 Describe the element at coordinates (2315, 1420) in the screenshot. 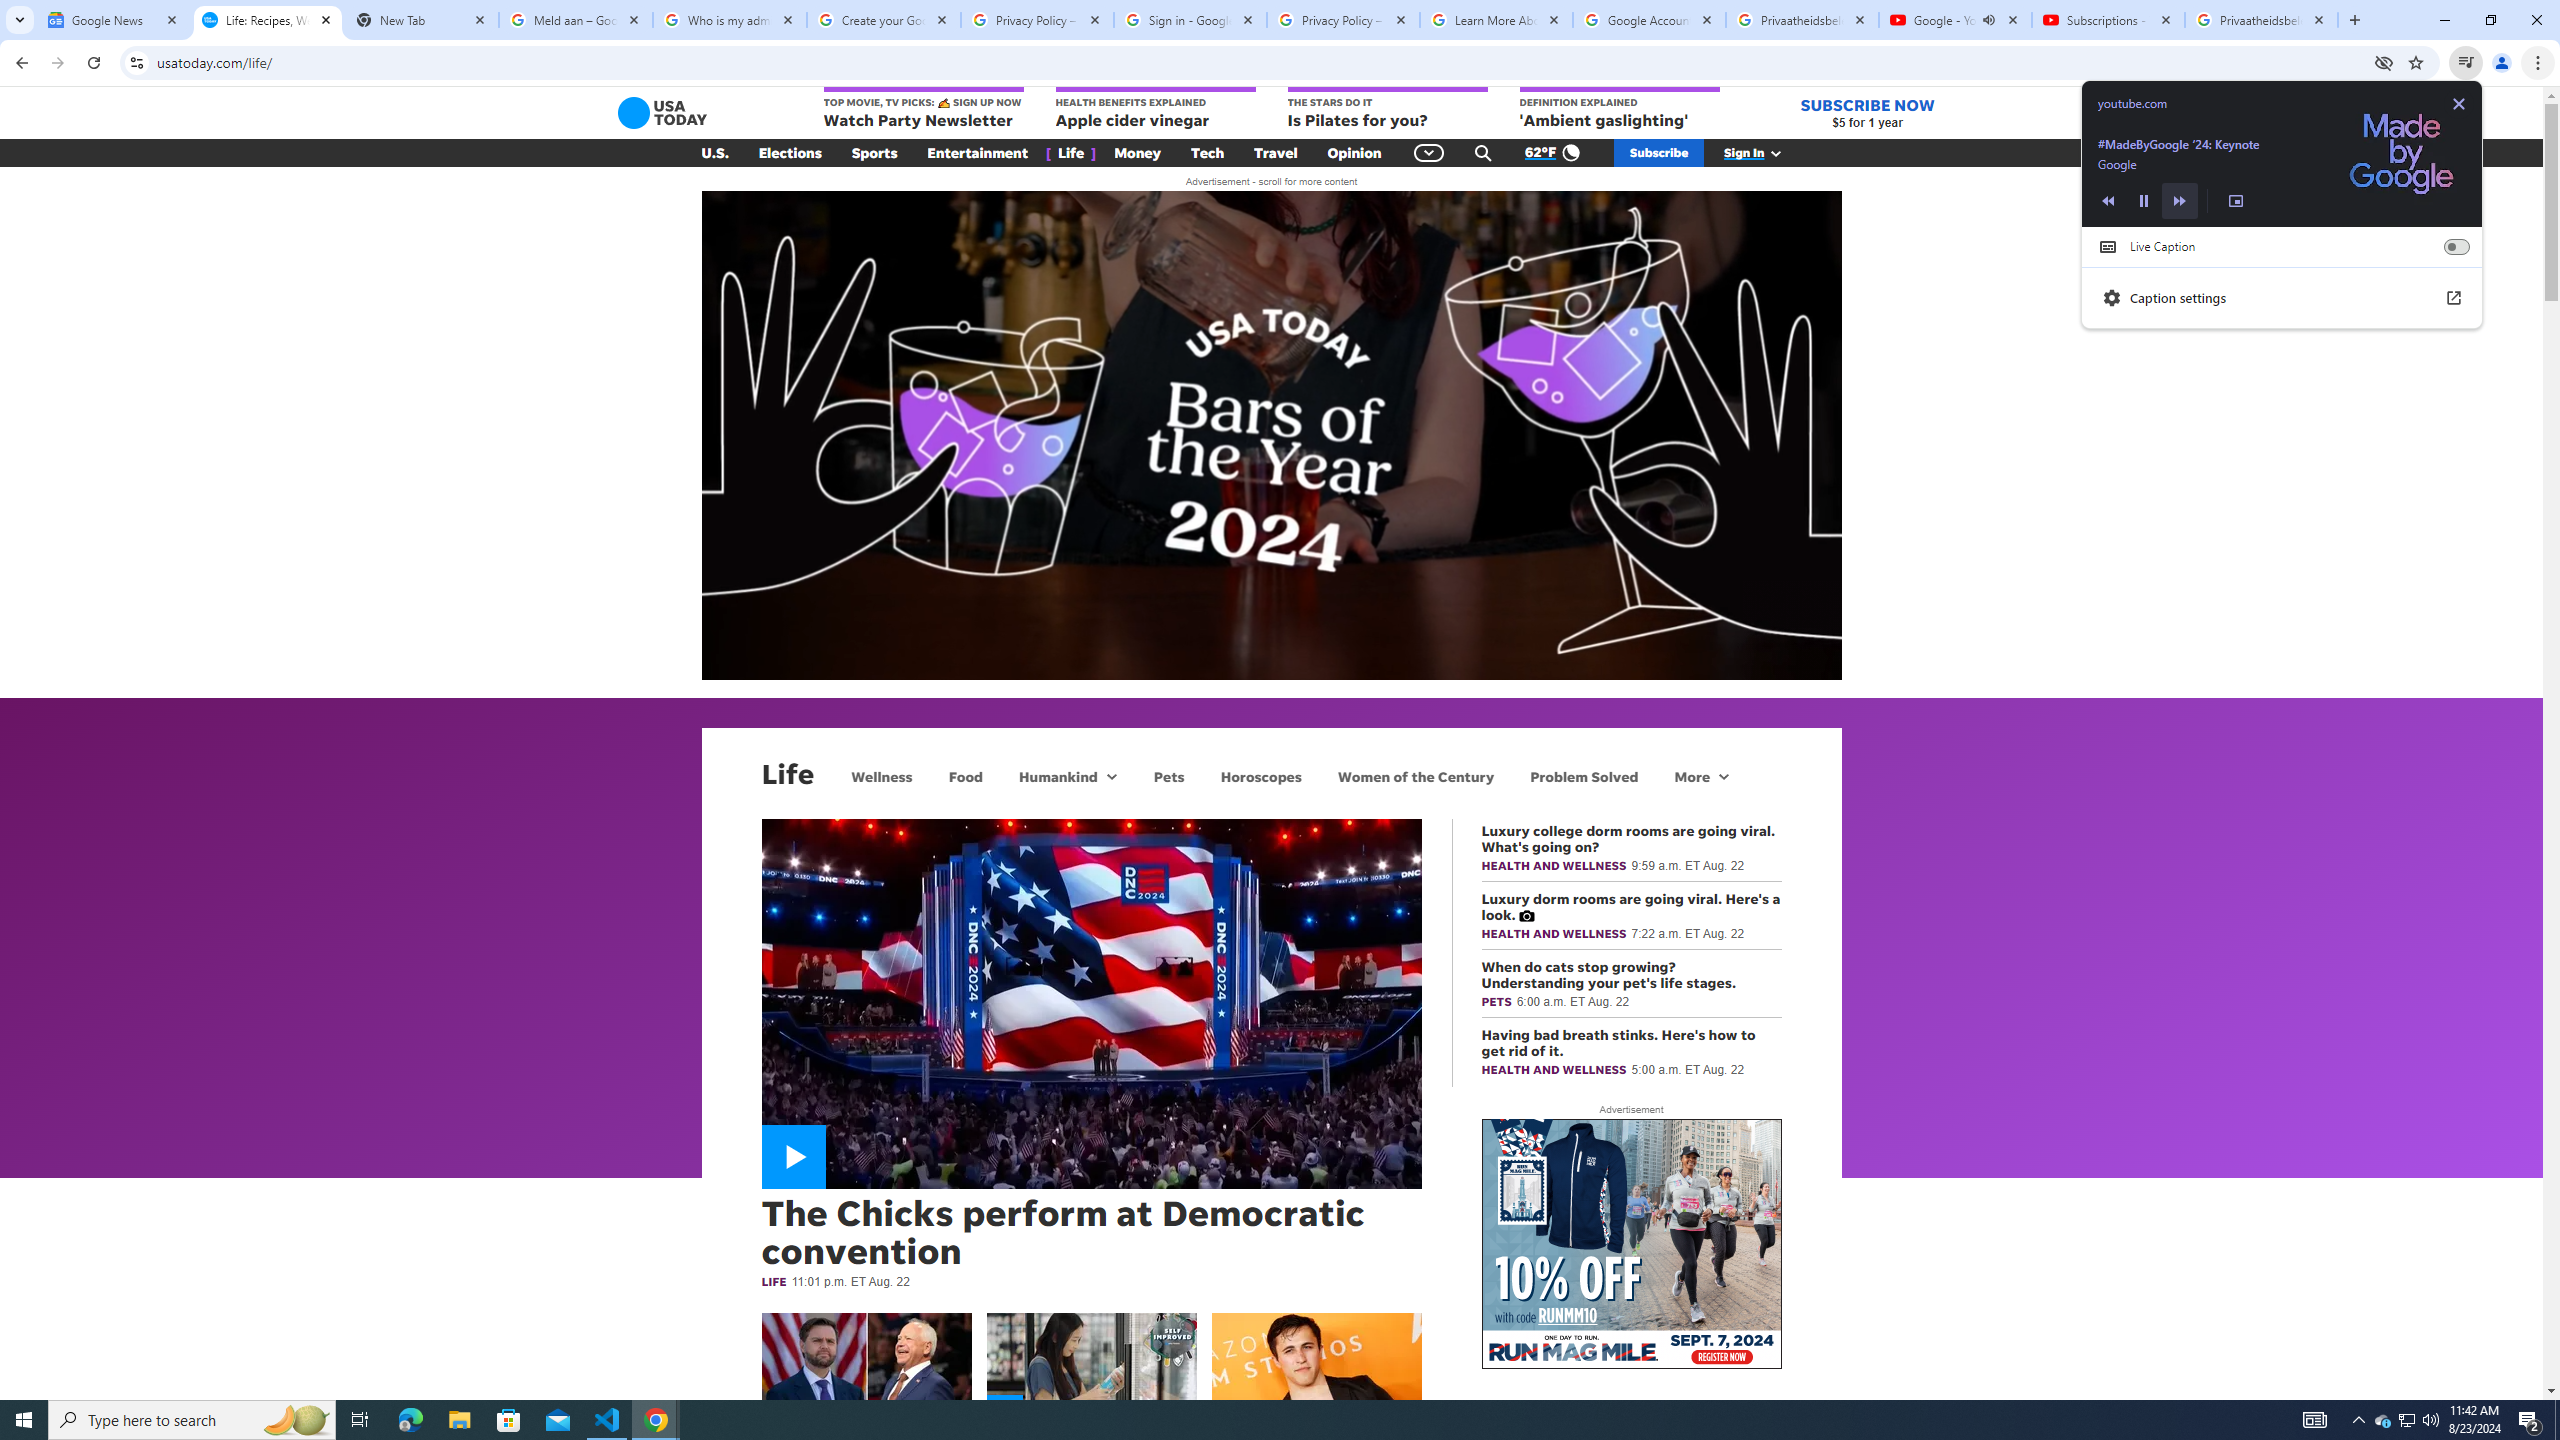

I see `AutomationID: 4105` at that location.